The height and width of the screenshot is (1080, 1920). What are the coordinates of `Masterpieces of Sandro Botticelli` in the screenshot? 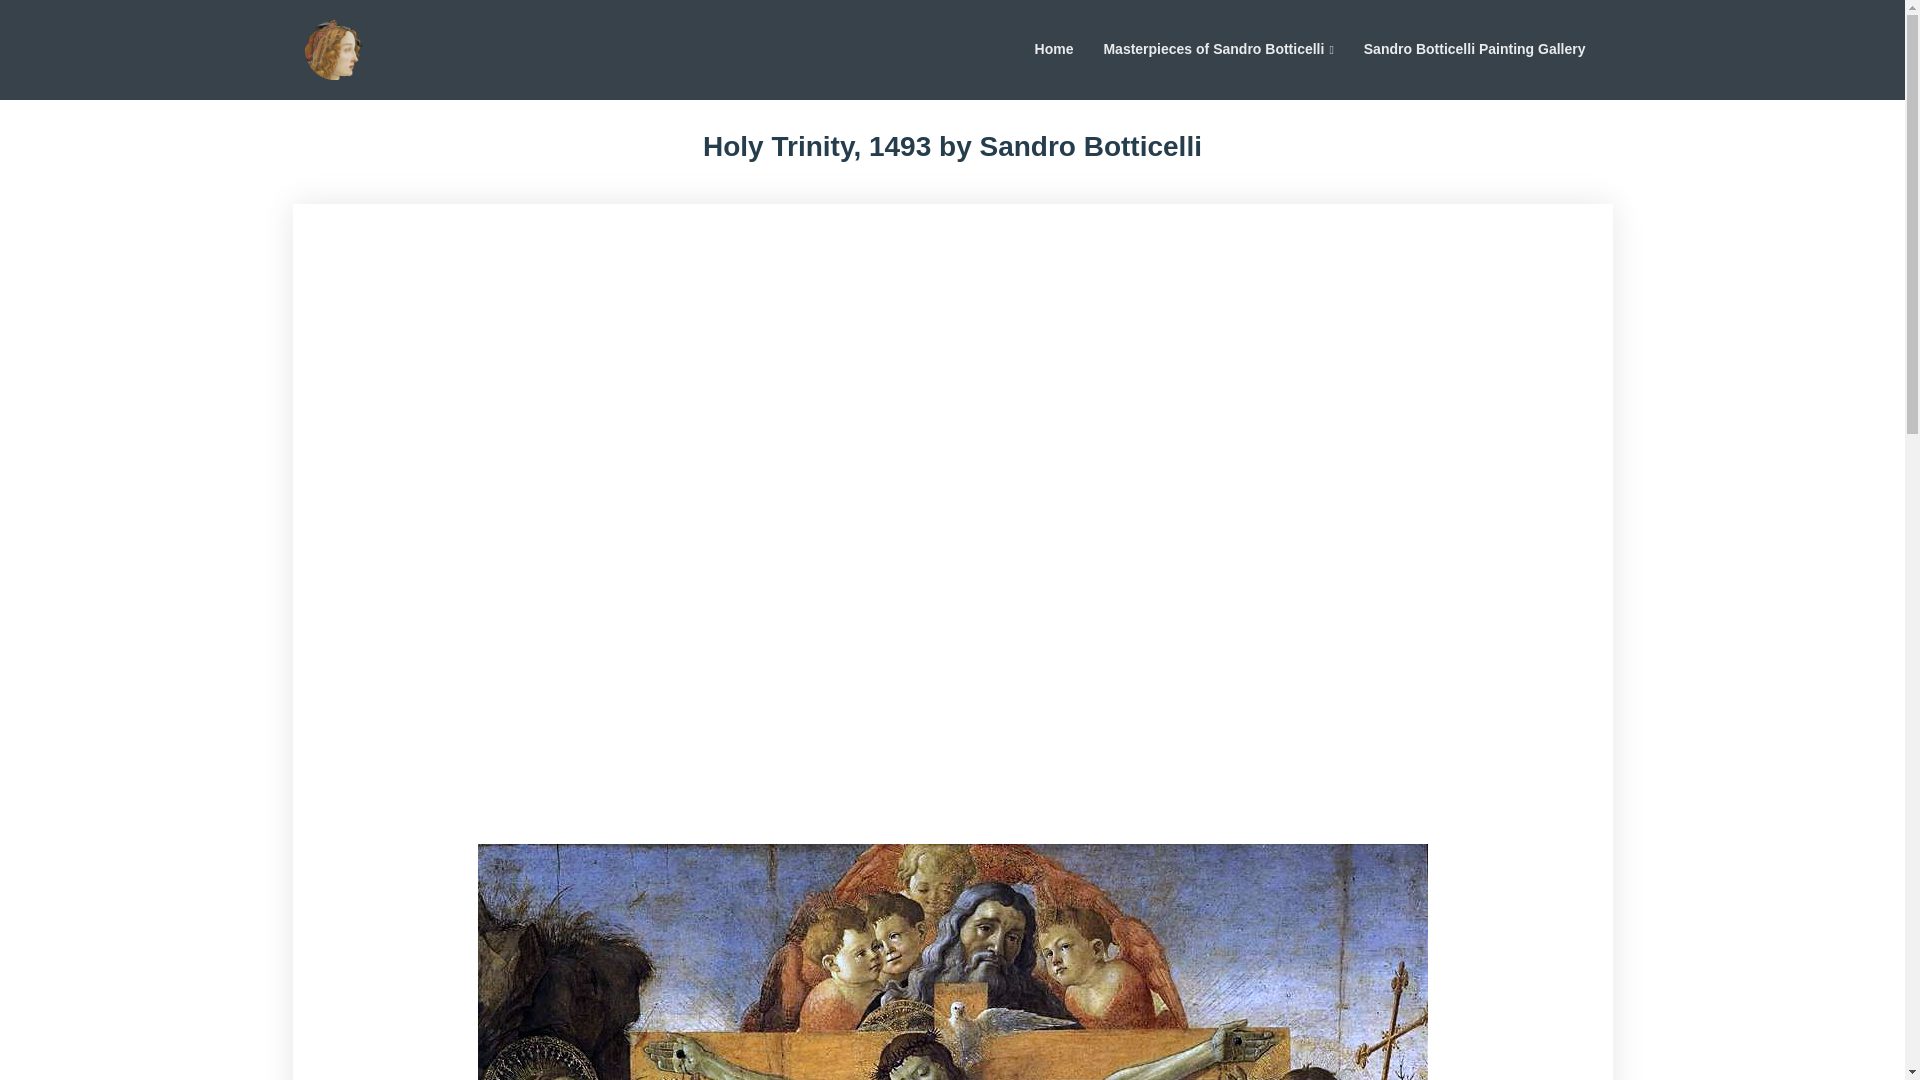 It's located at (1218, 49).